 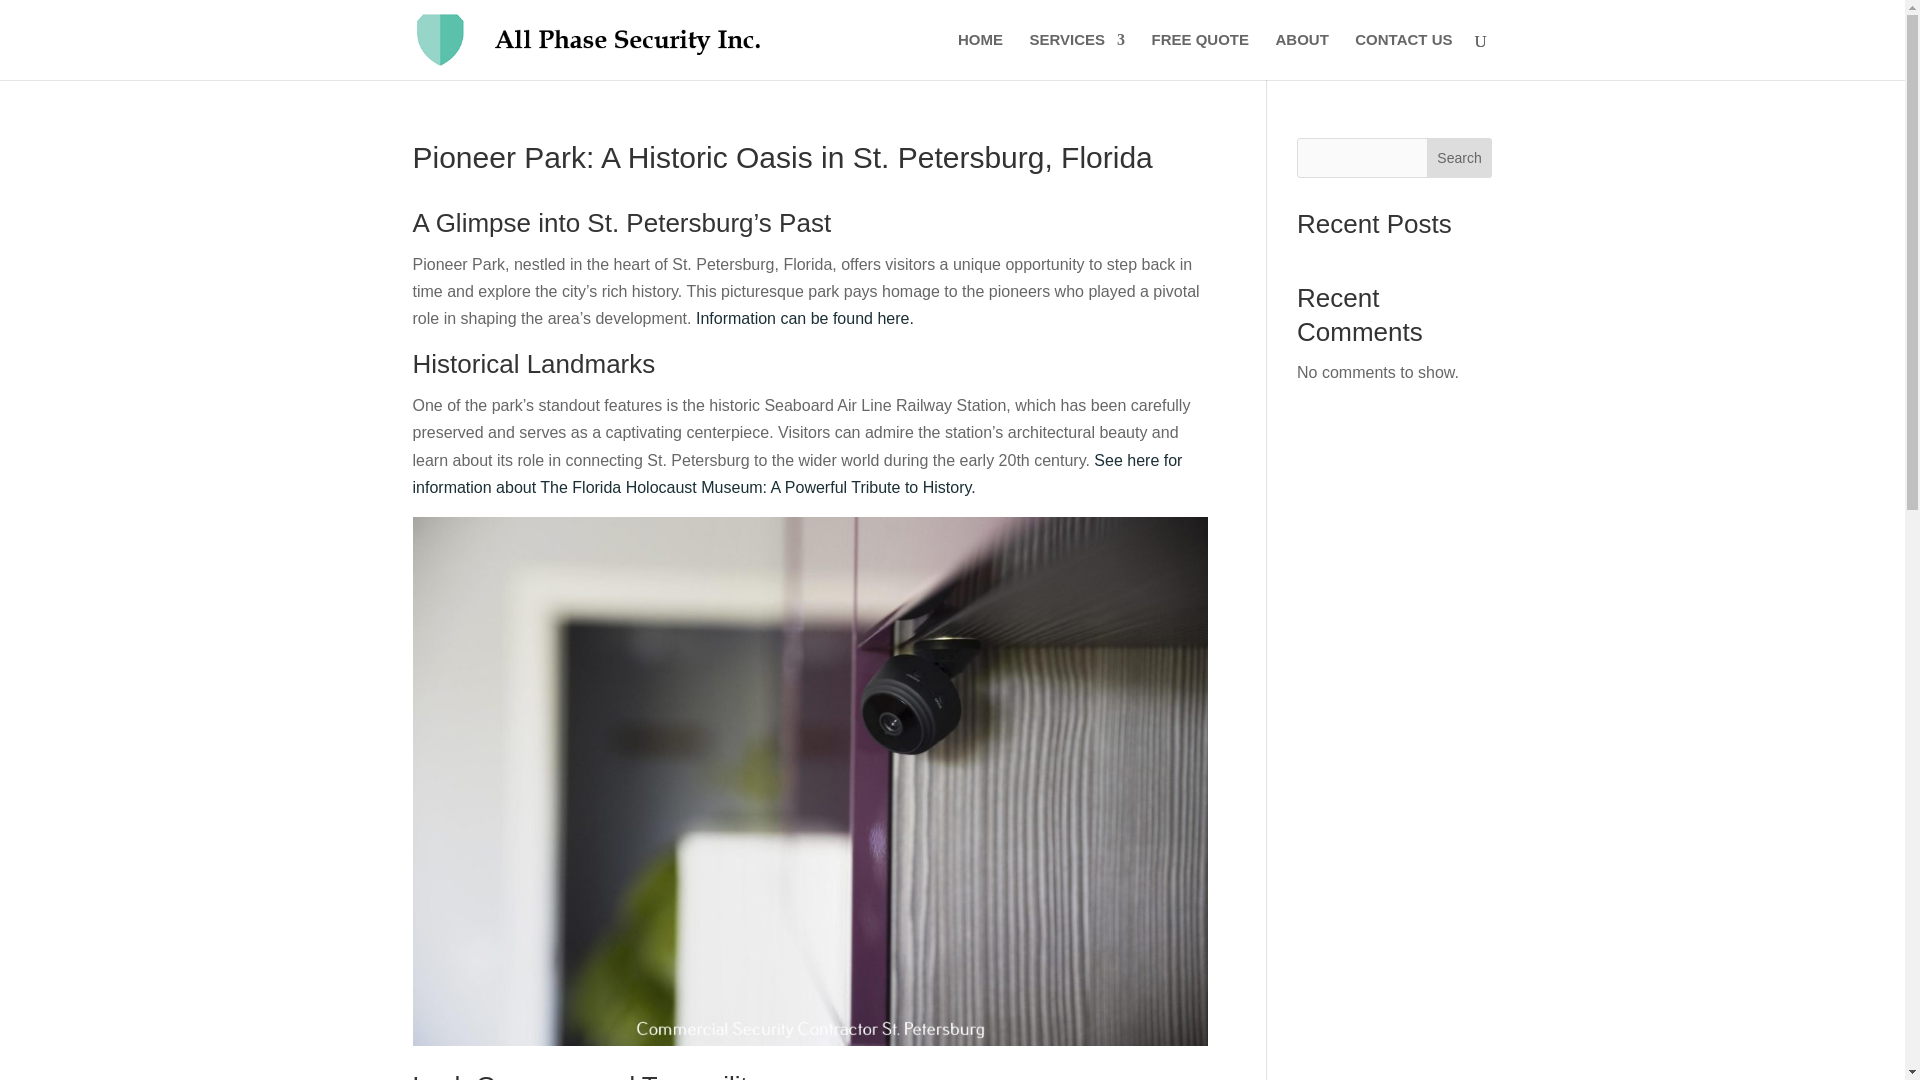 I want to click on ABOUT, so click(x=1302, y=56).